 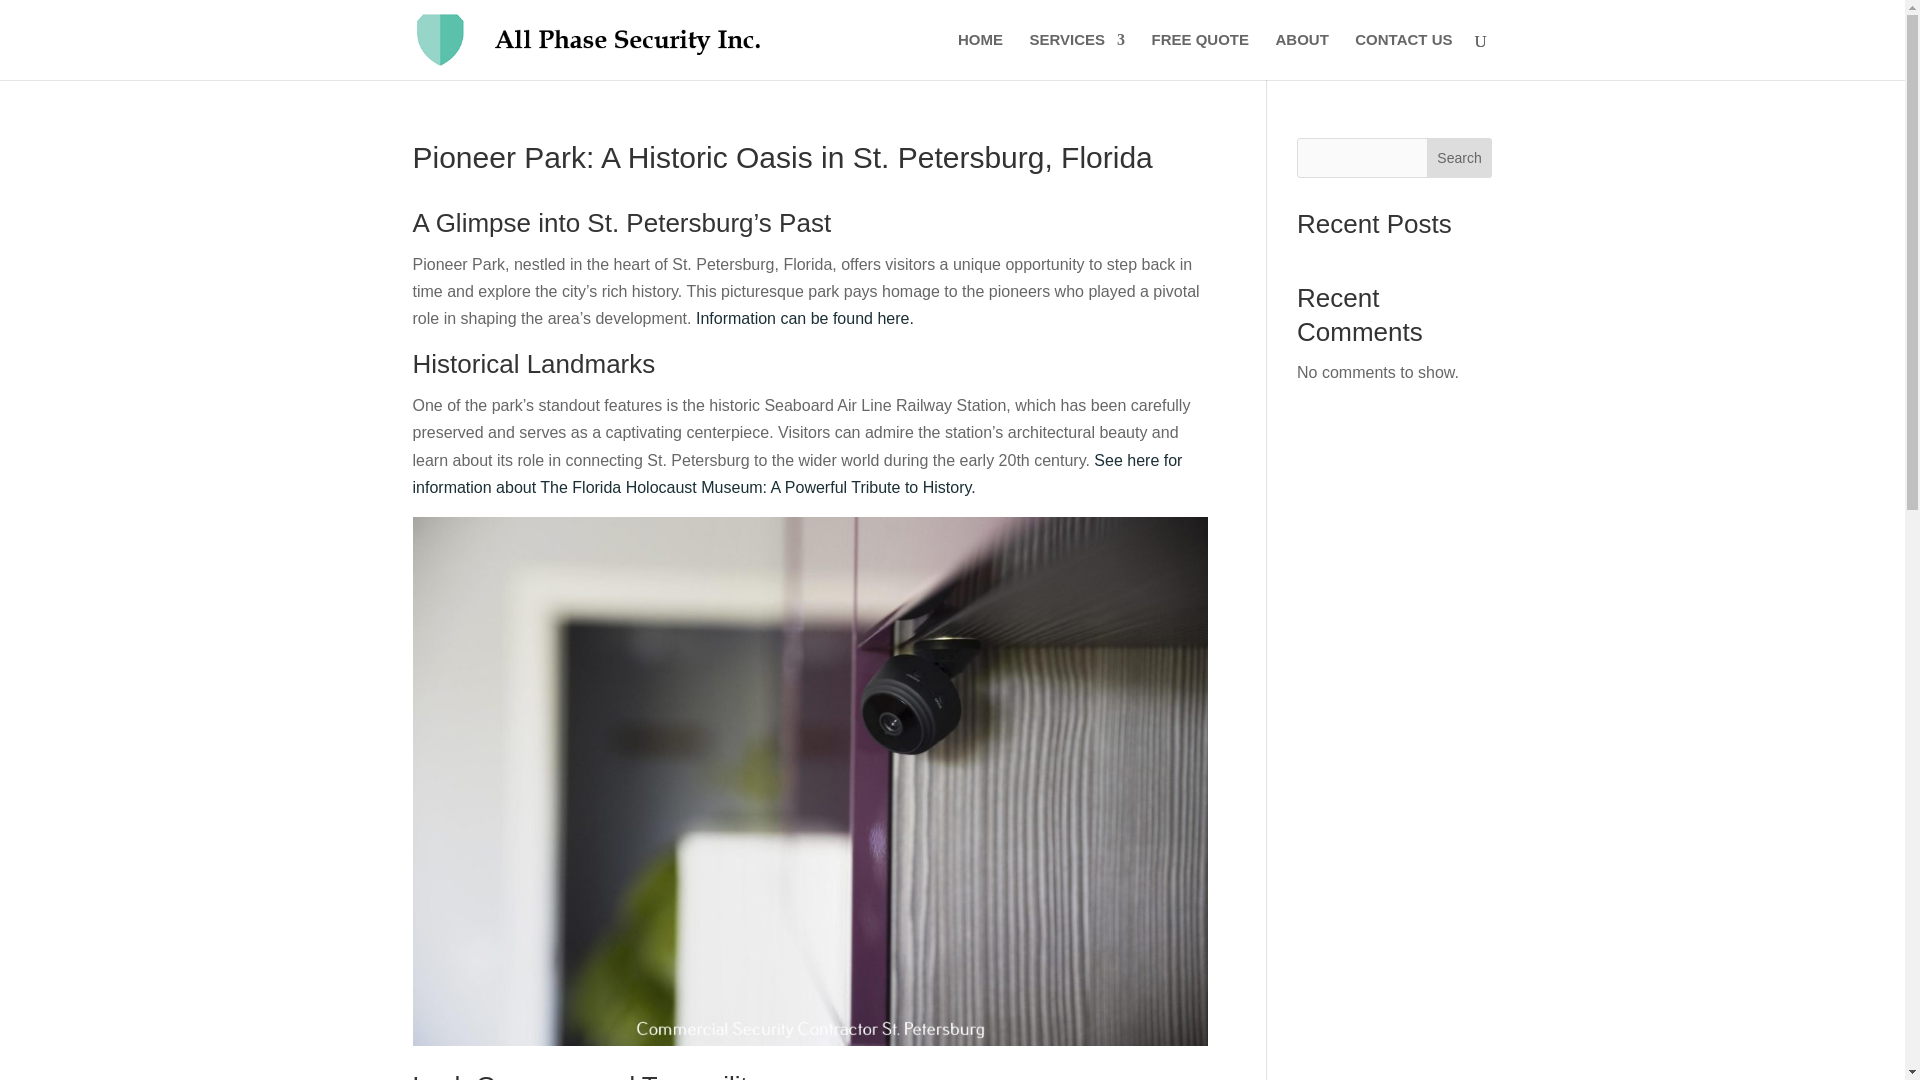 I want to click on ABOUT, so click(x=1302, y=56).